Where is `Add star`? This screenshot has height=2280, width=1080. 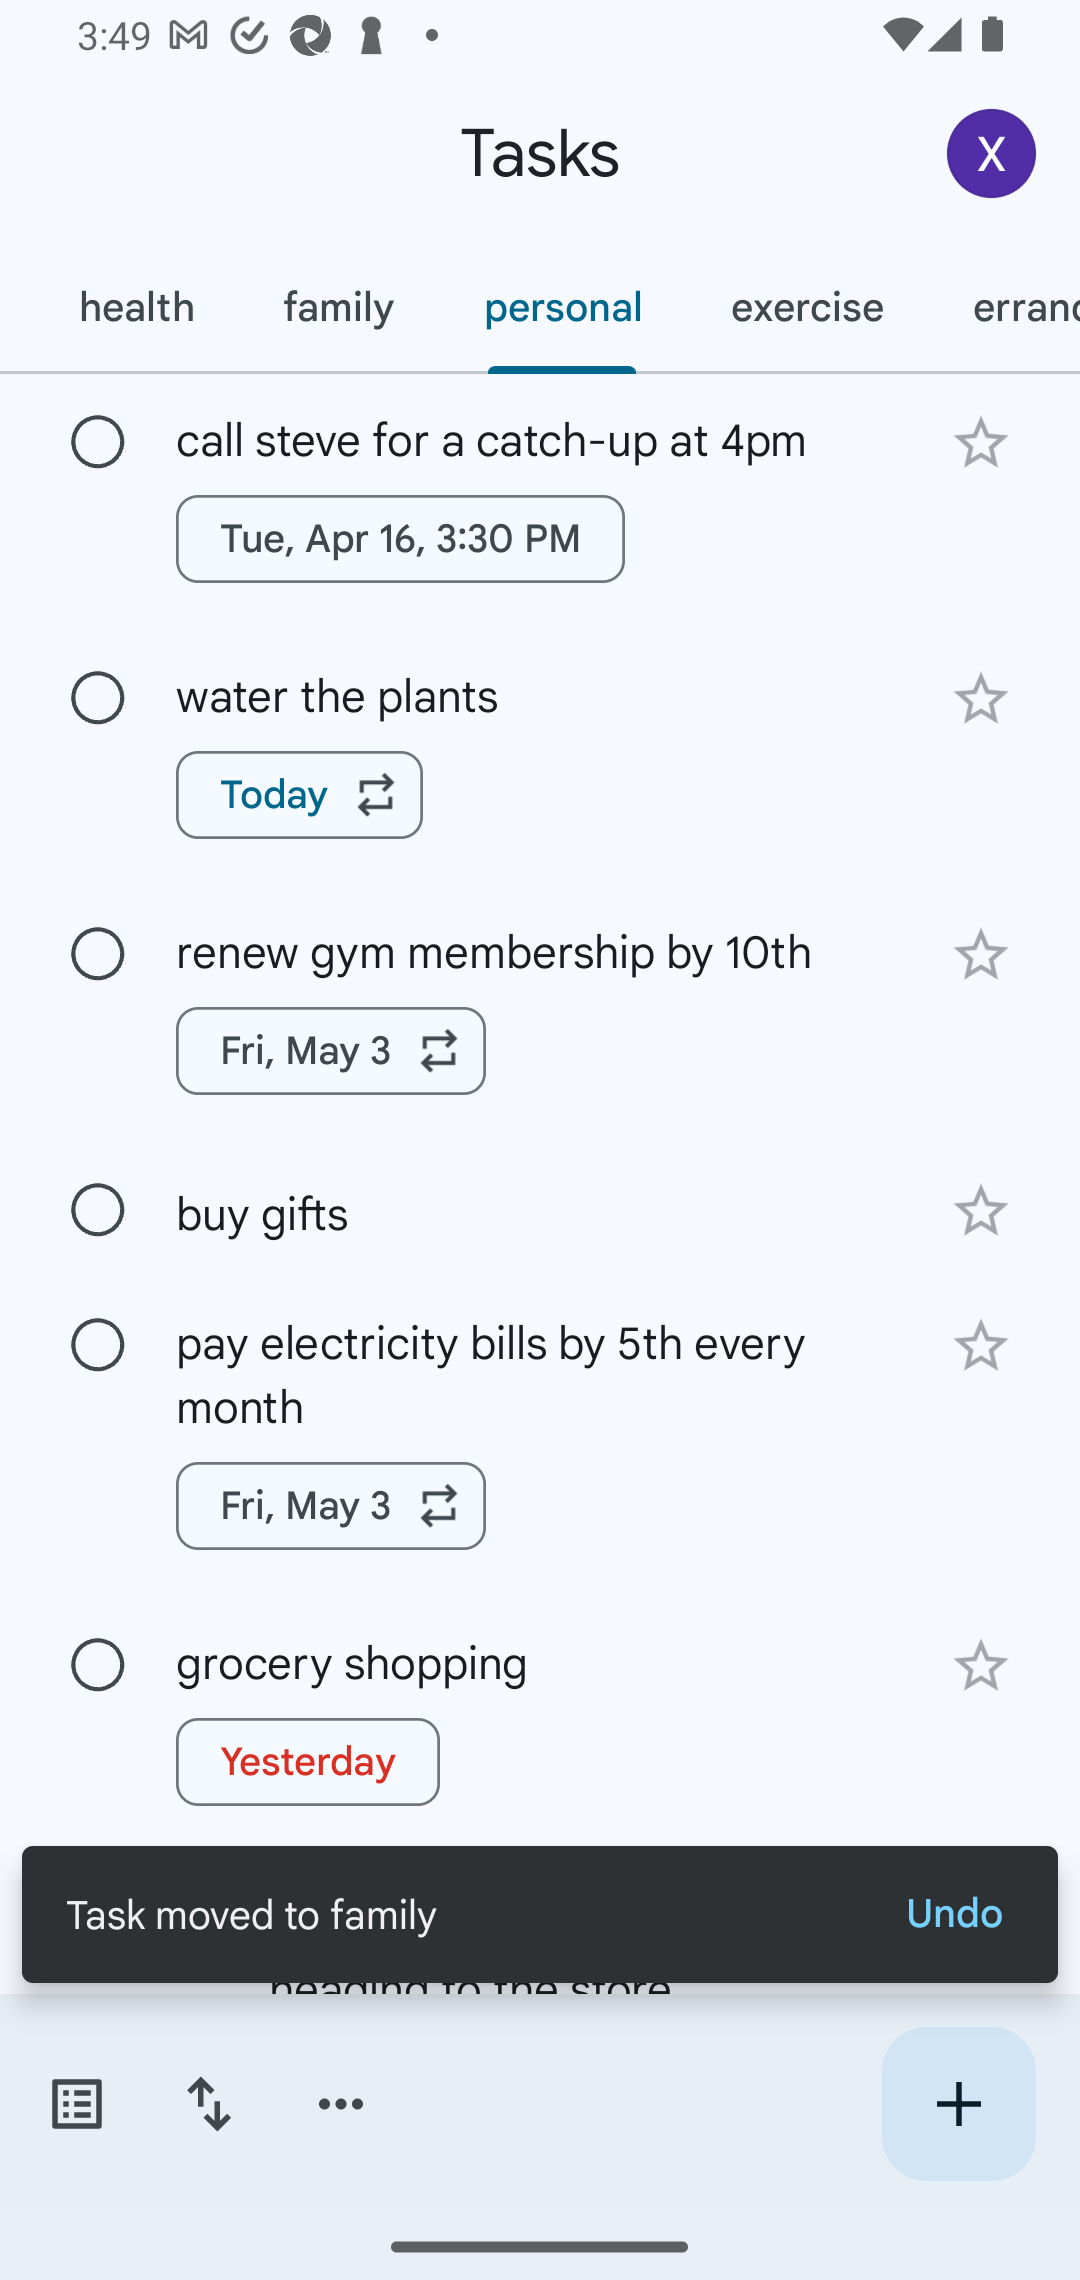
Add star is located at coordinates (980, 700).